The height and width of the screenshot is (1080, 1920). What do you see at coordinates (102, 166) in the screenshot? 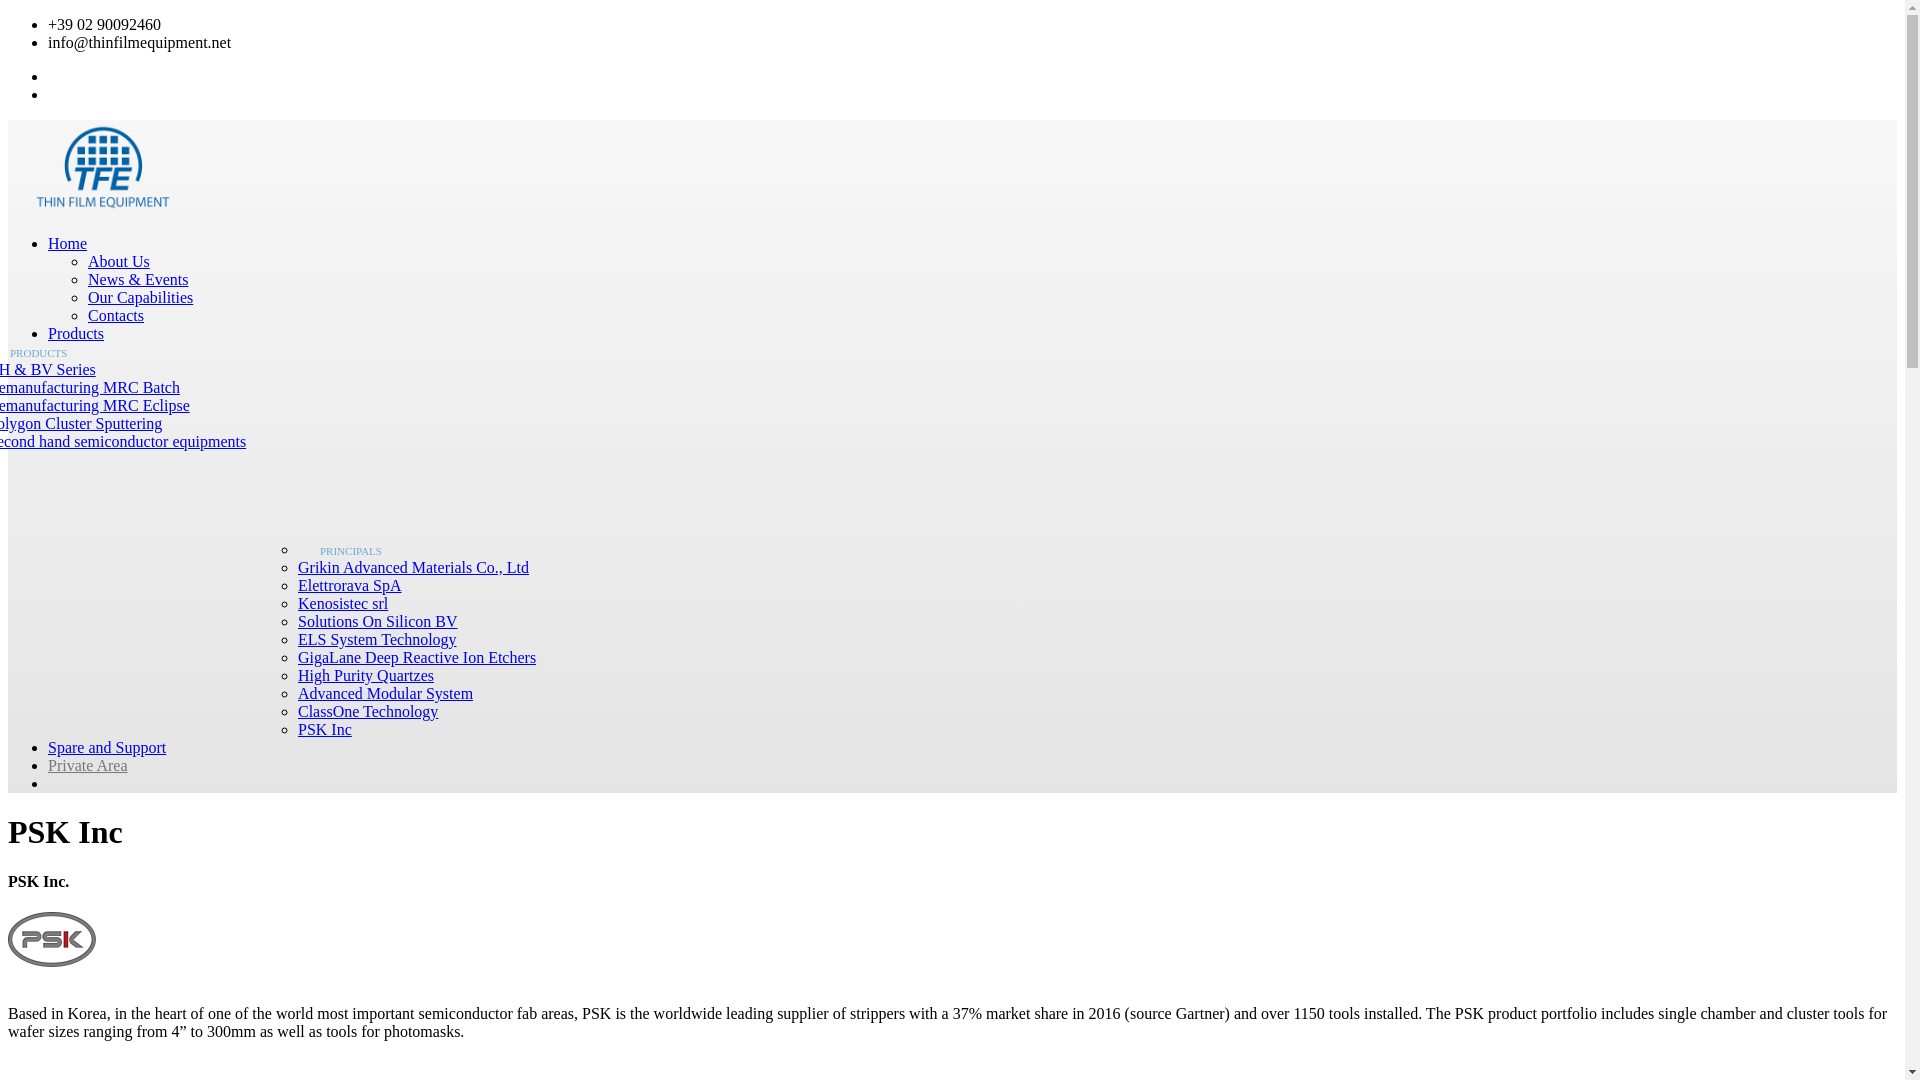
I see `thin film equipment logo` at bounding box center [102, 166].